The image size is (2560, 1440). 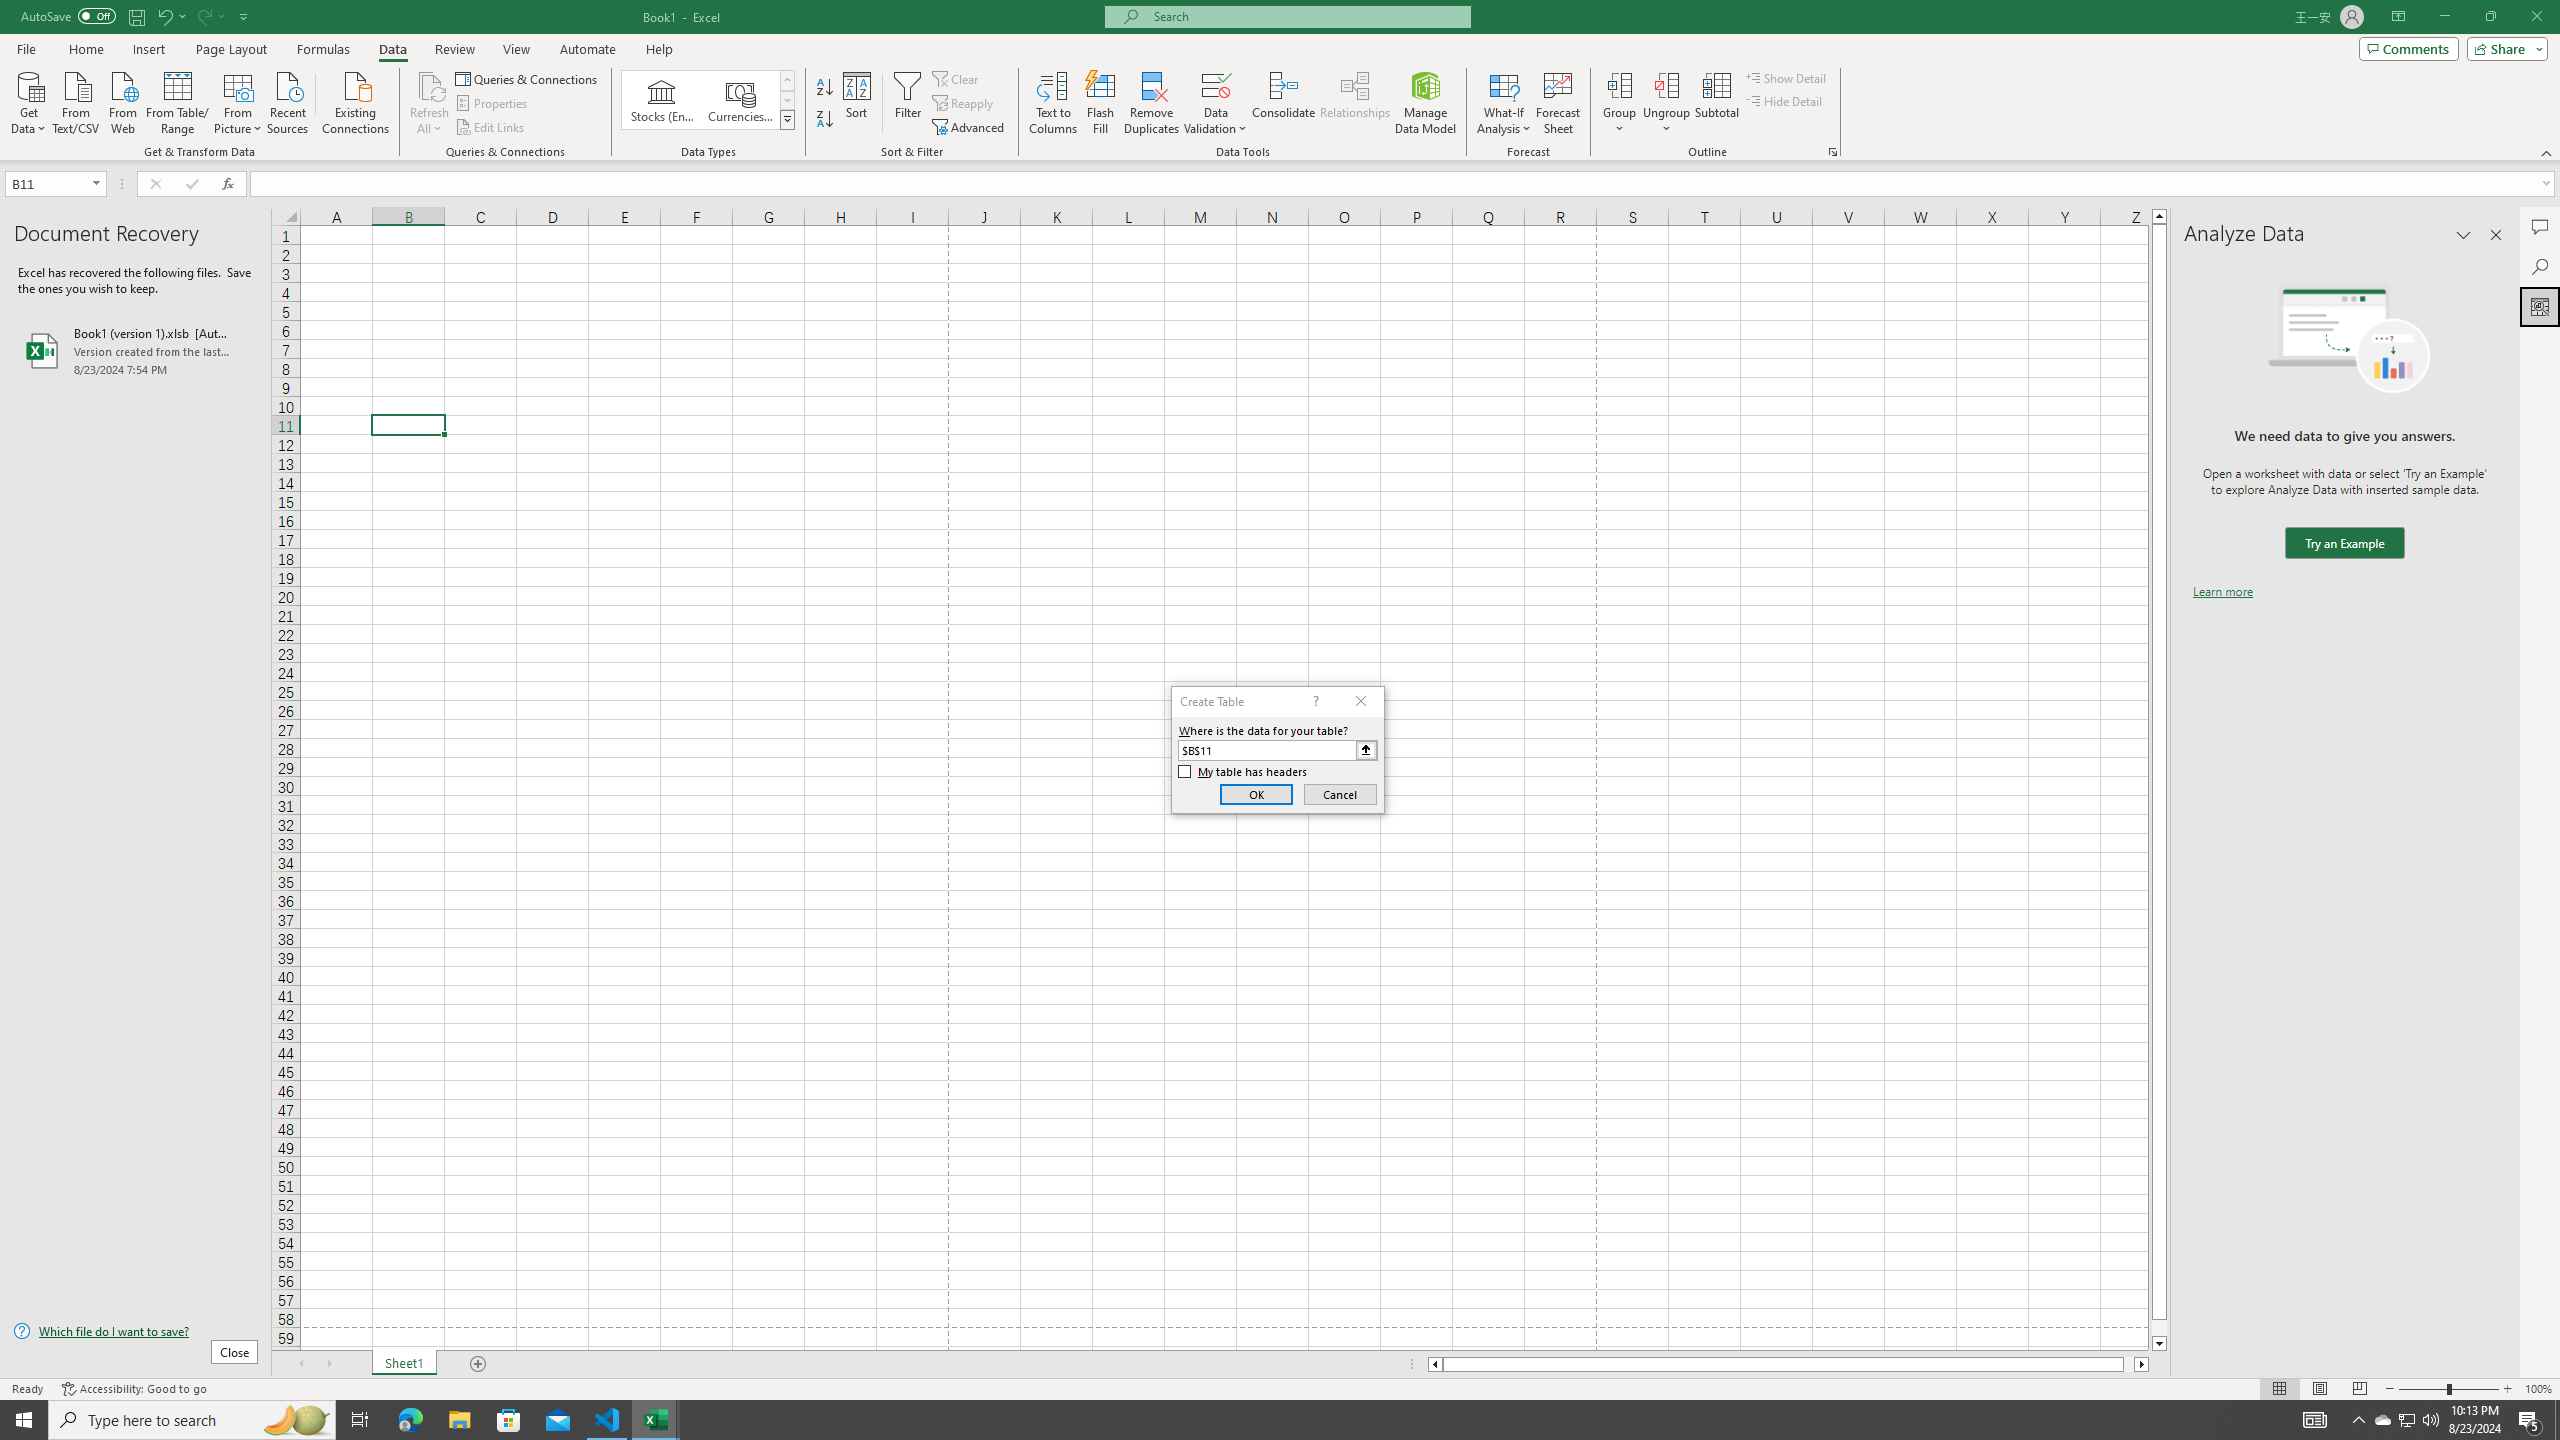 What do you see at coordinates (2540, 266) in the screenshot?
I see `Search` at bounding box center [2540, 266].